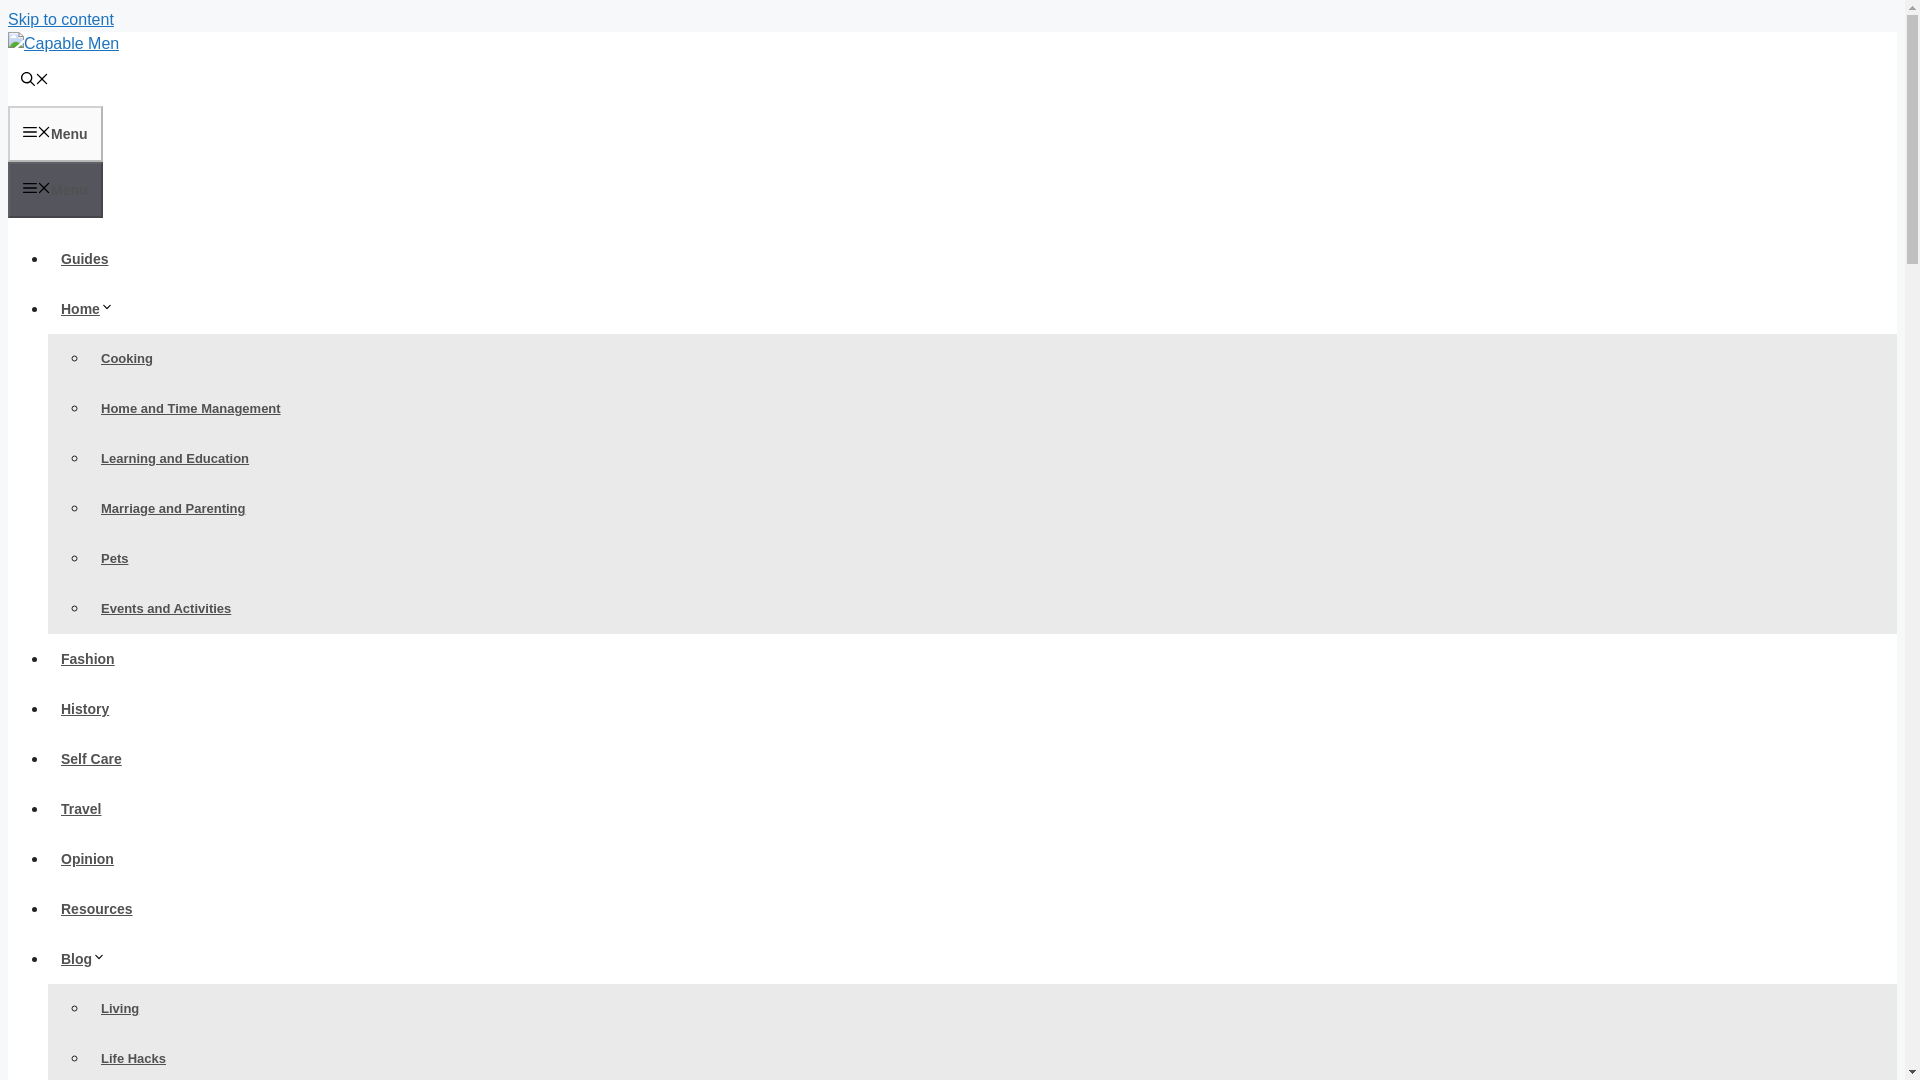 The height and width of the screenshot is (1080, 1920). I want to click on Life Hacks, so click(133, 1058).